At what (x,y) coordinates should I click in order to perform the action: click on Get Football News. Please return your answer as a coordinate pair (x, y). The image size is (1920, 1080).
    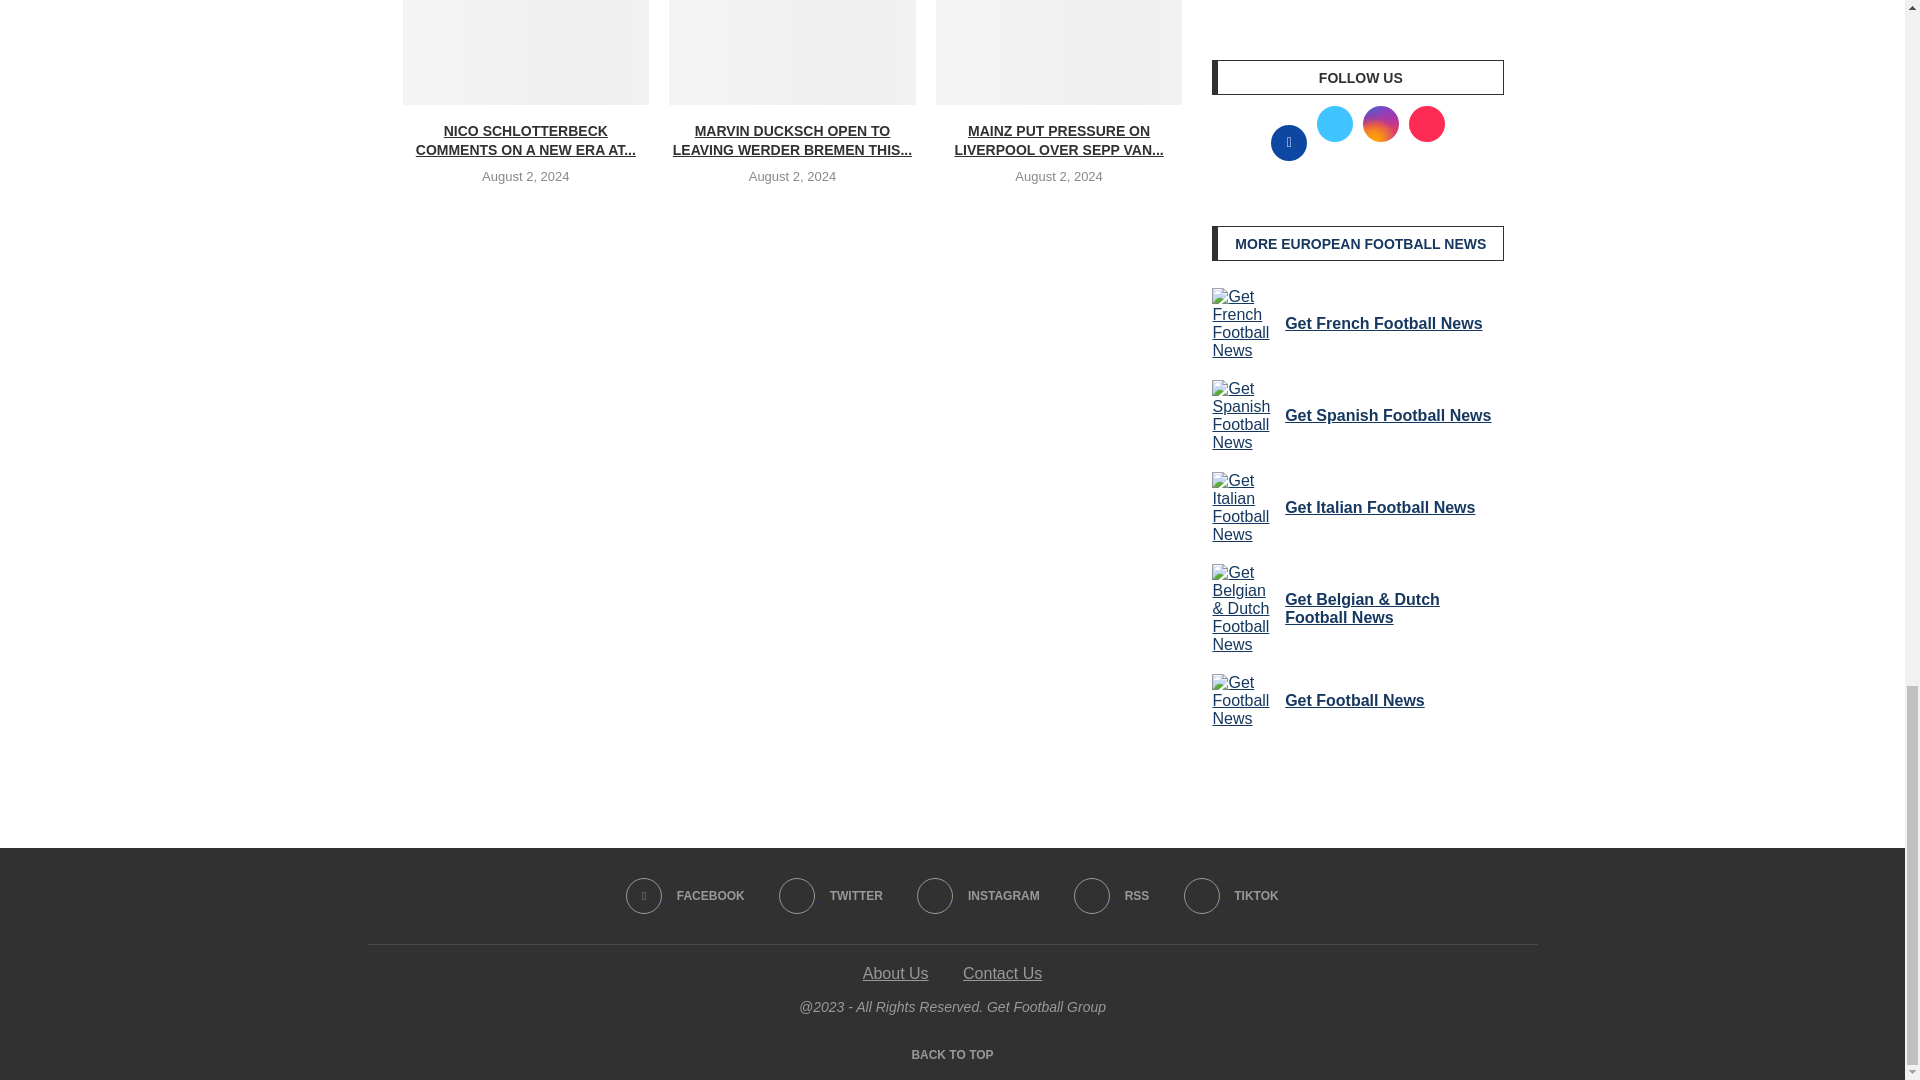
    Looking at the image, I should click on (1244, 700).